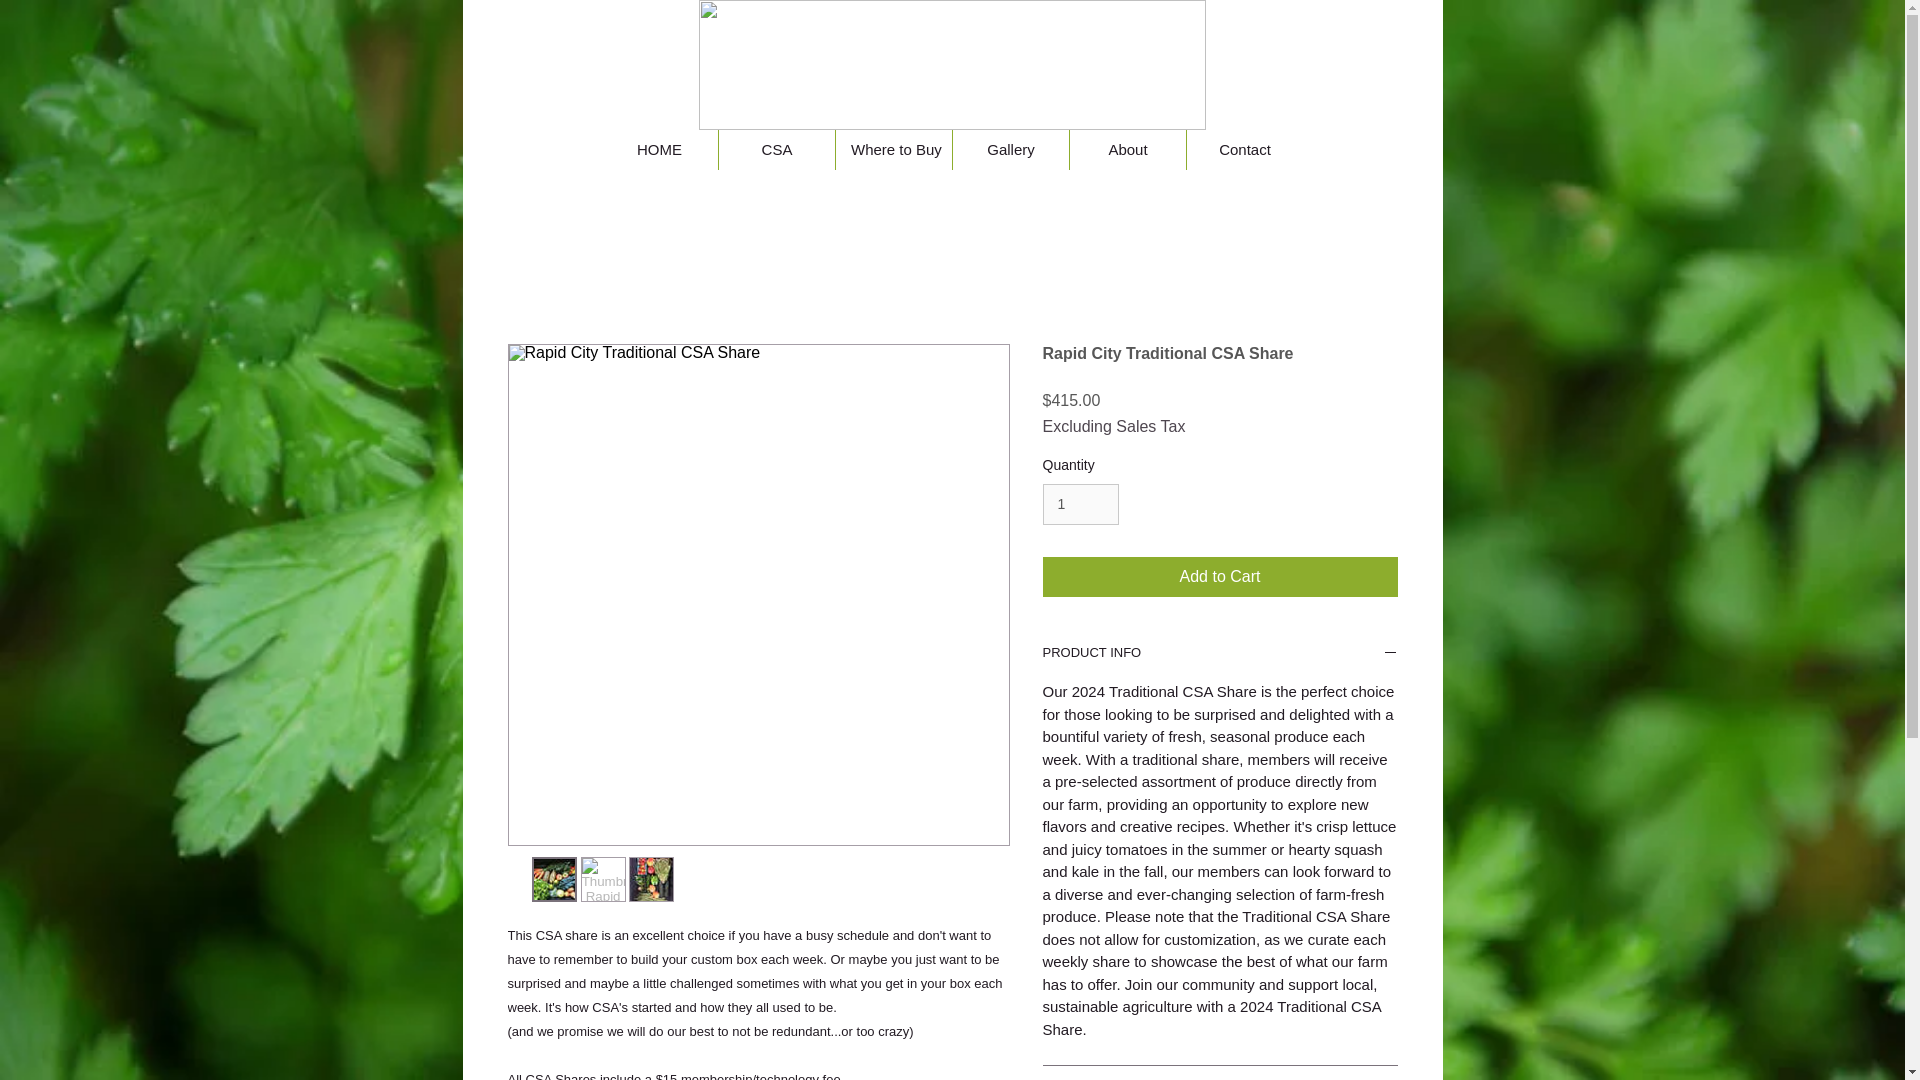  I want to click on 1, so click(1080, 504).